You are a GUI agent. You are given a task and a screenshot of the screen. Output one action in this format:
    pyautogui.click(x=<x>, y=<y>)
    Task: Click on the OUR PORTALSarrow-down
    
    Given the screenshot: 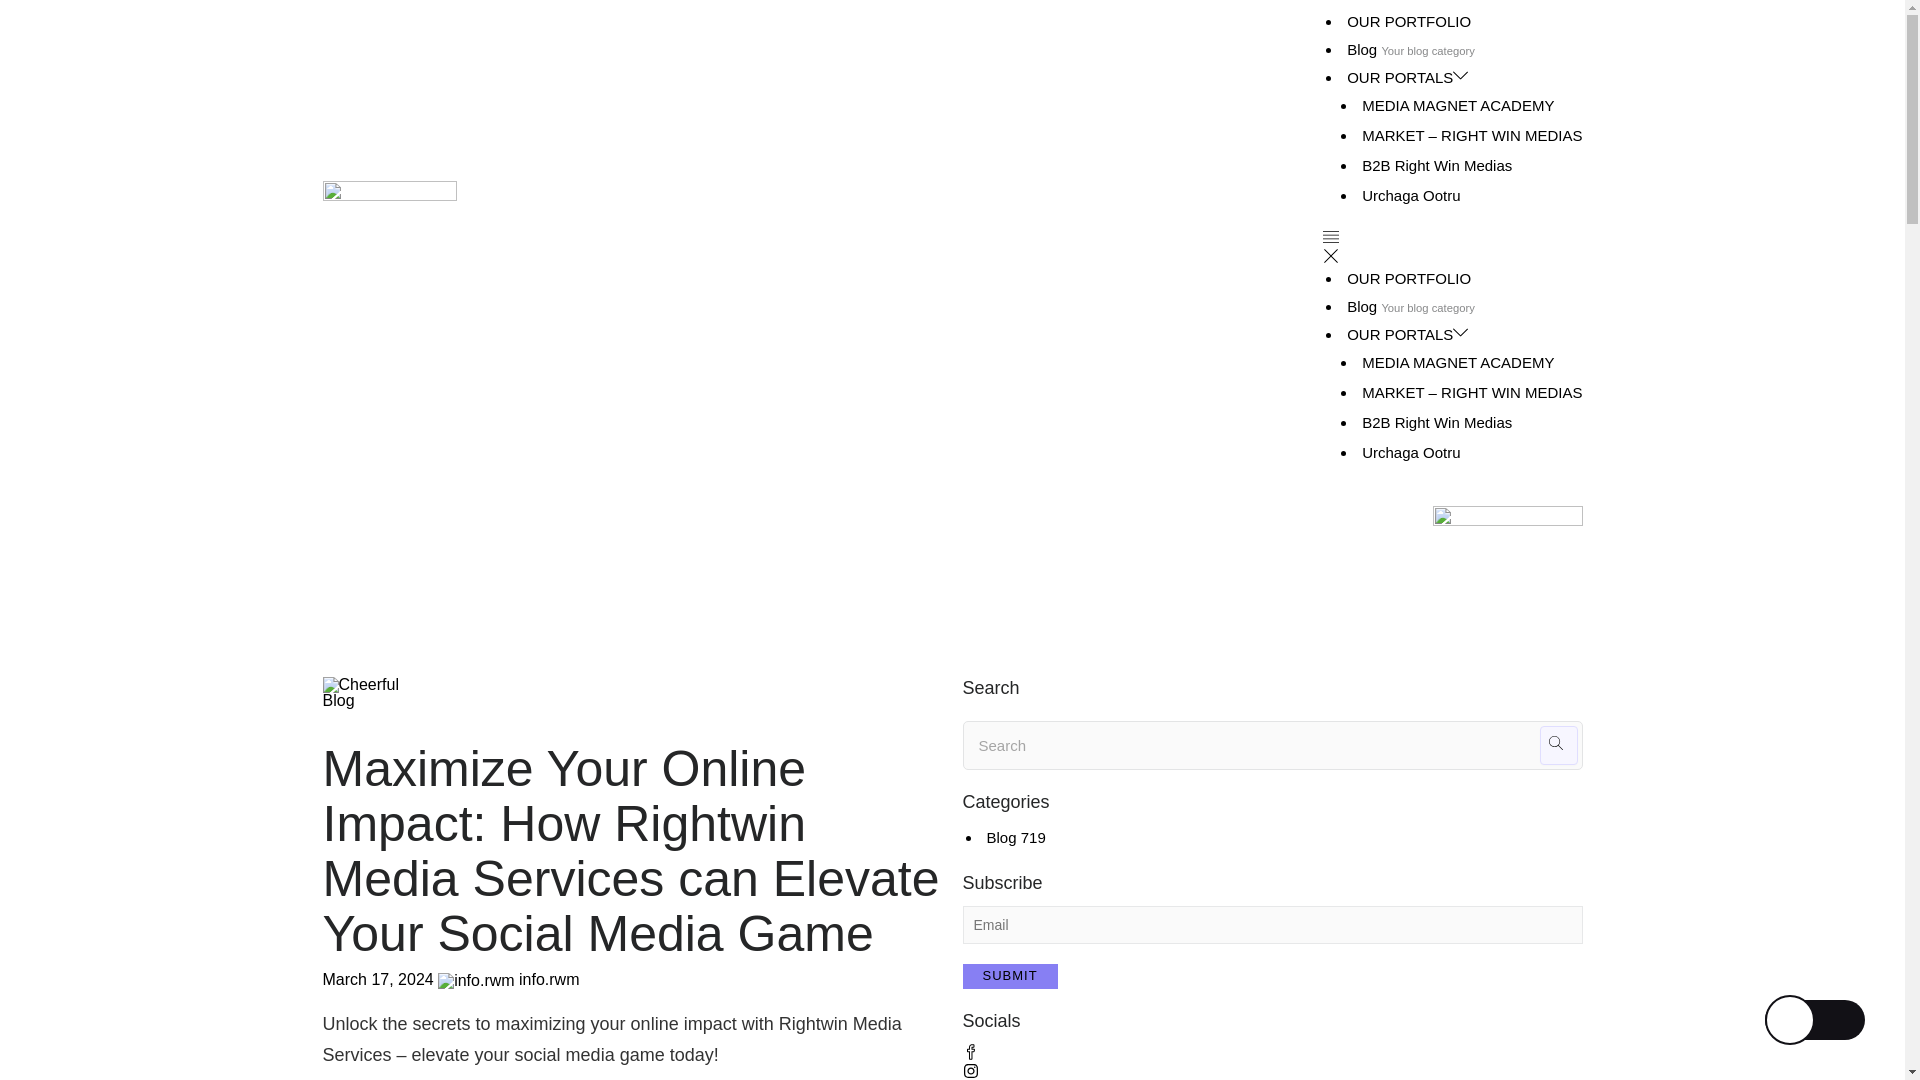 What is the action you would take?
    pyautogui.click(x=1408, y=78)
    